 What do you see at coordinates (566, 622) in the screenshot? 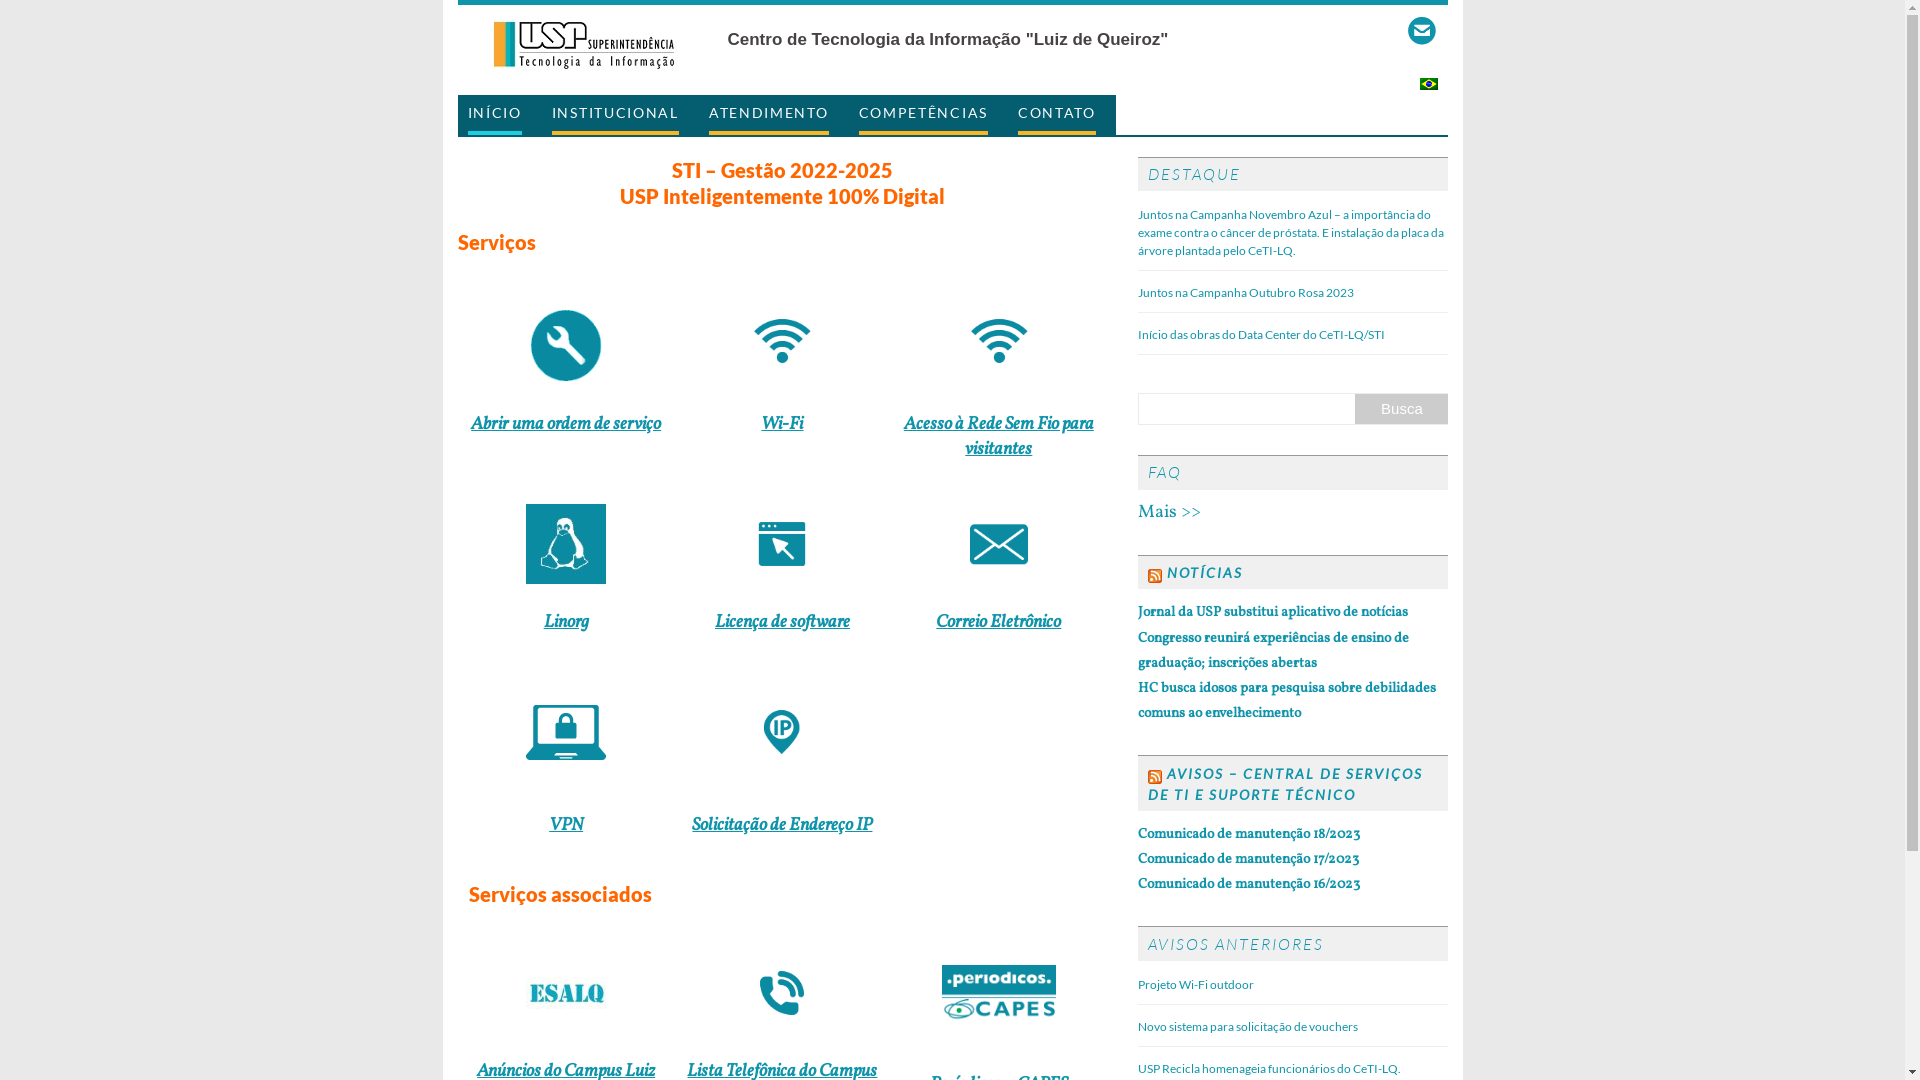
I see `Linorg` at bounding box center [566, 622].